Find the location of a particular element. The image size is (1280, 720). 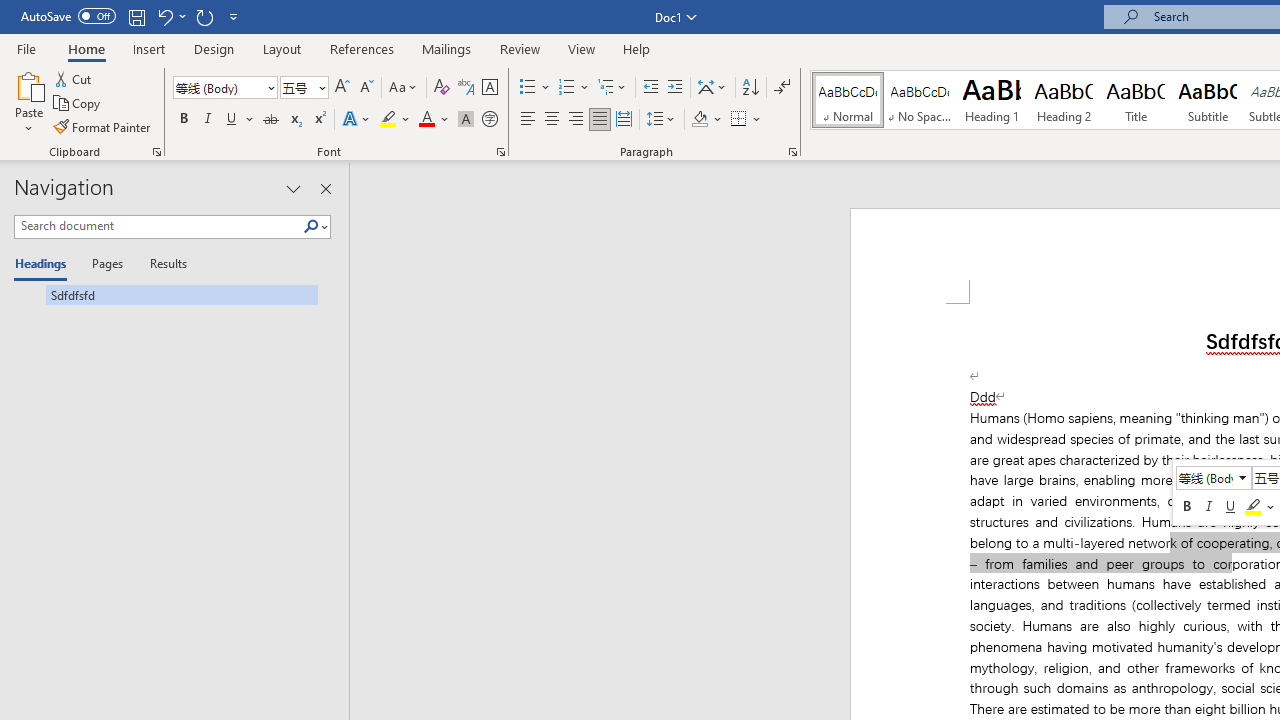

Undo  is located at coordinates (170, 16).